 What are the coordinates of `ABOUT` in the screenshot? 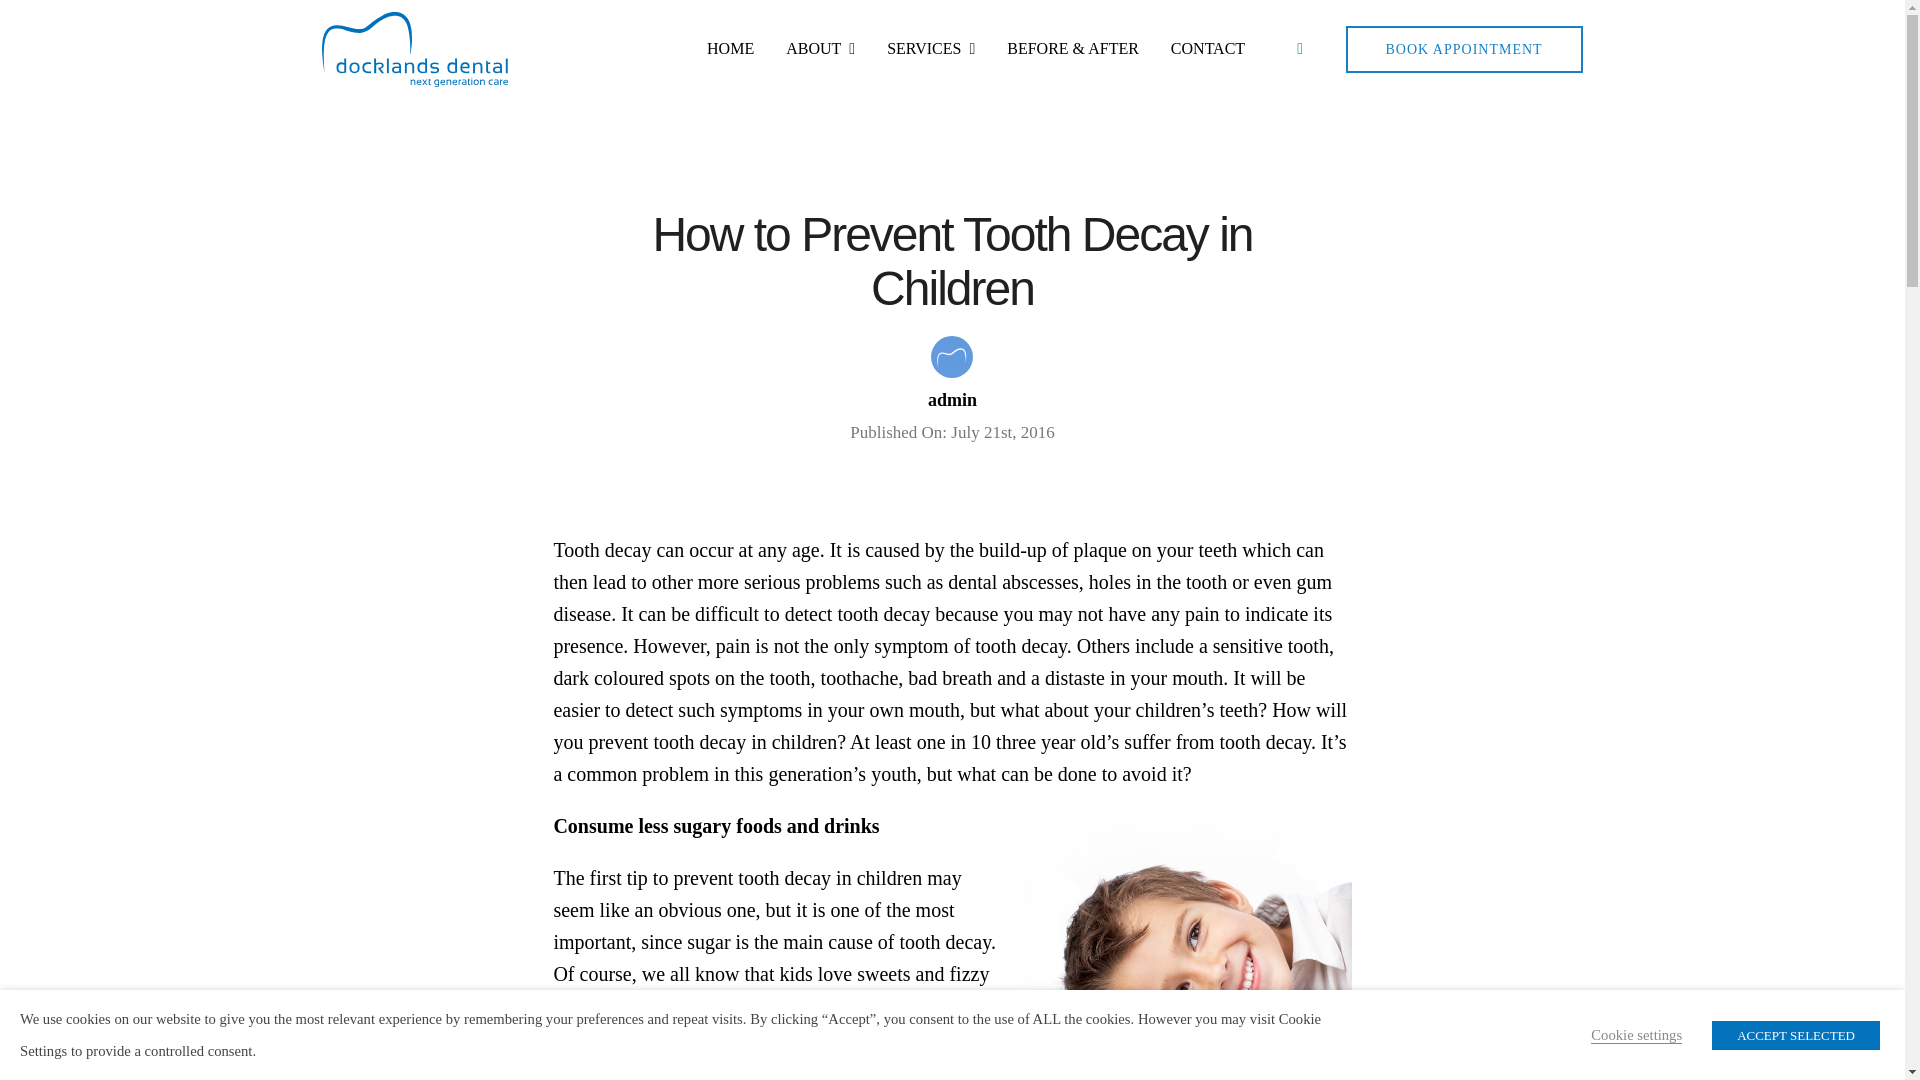 It's located at (820, 48).